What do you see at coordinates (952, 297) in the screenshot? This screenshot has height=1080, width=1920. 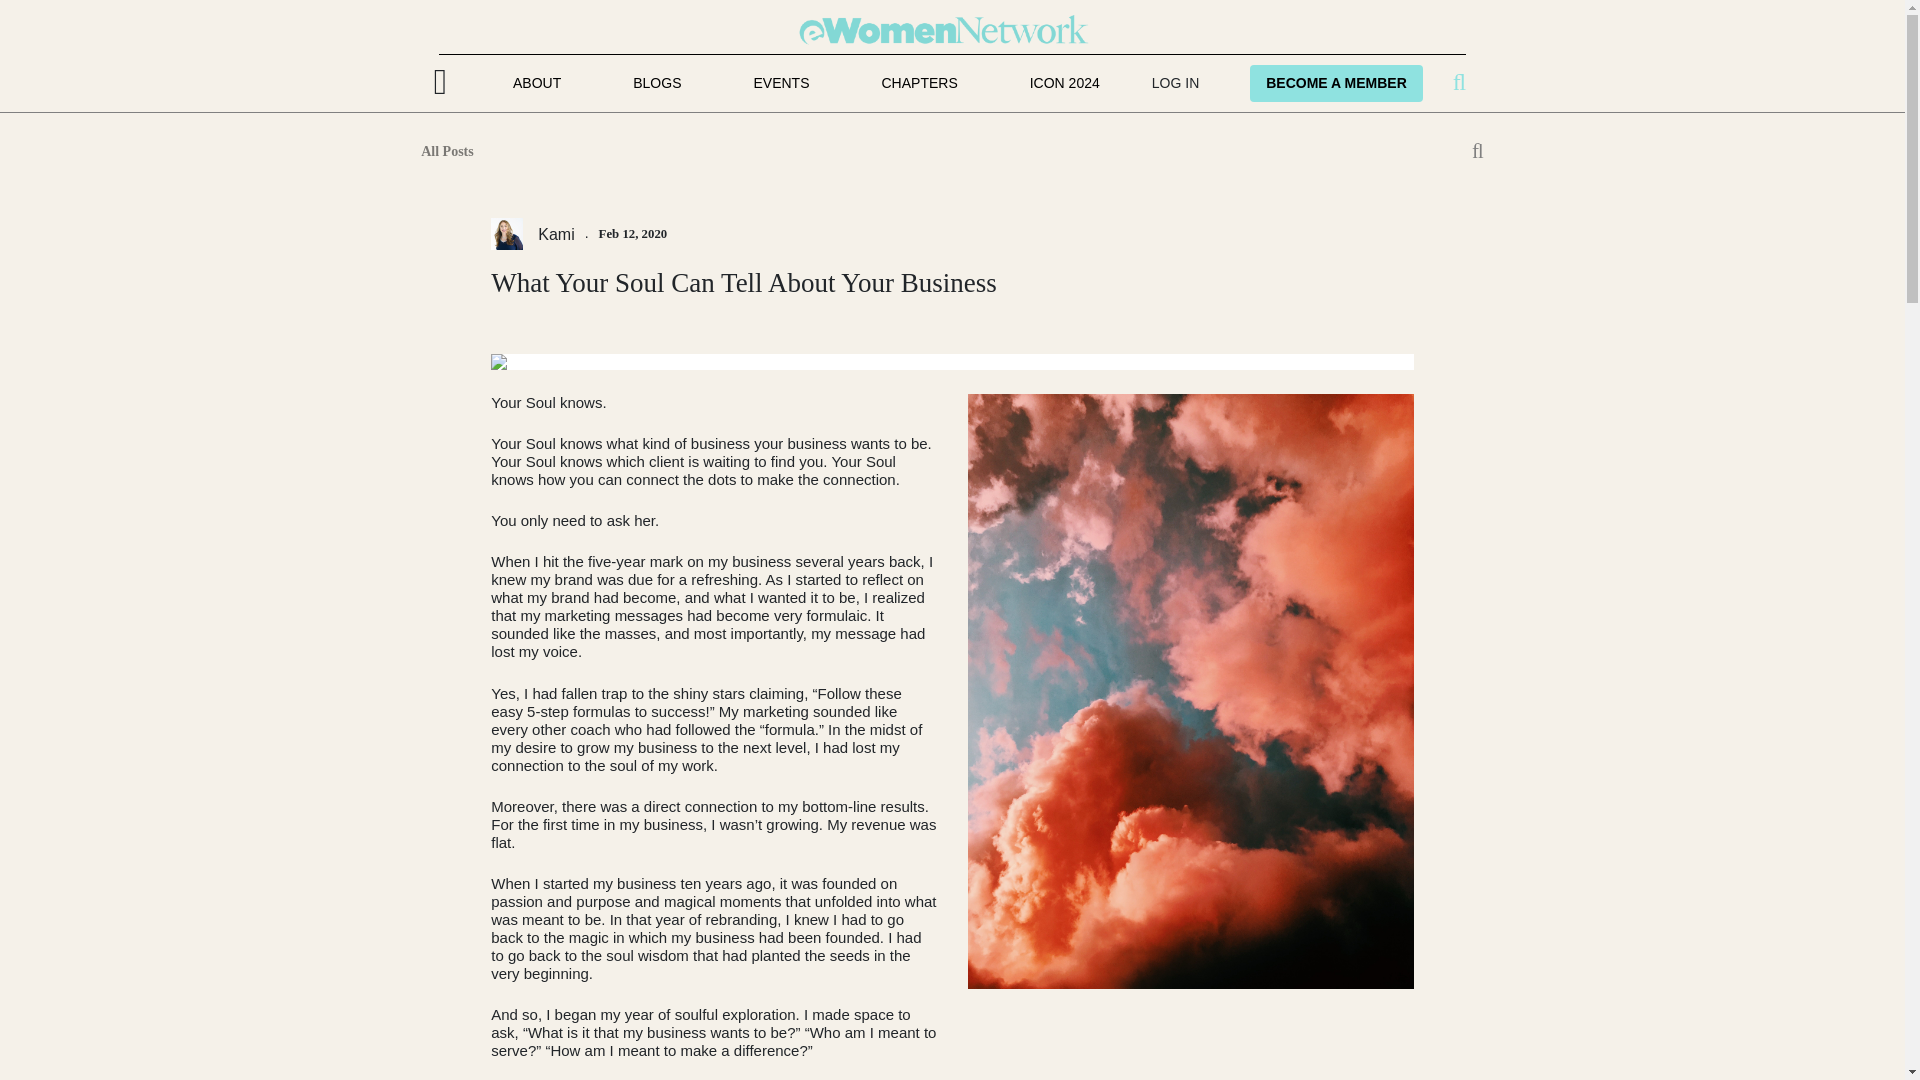 I see `What Your Soul Can Tell About Your Business` at bounding box center [952, 297].